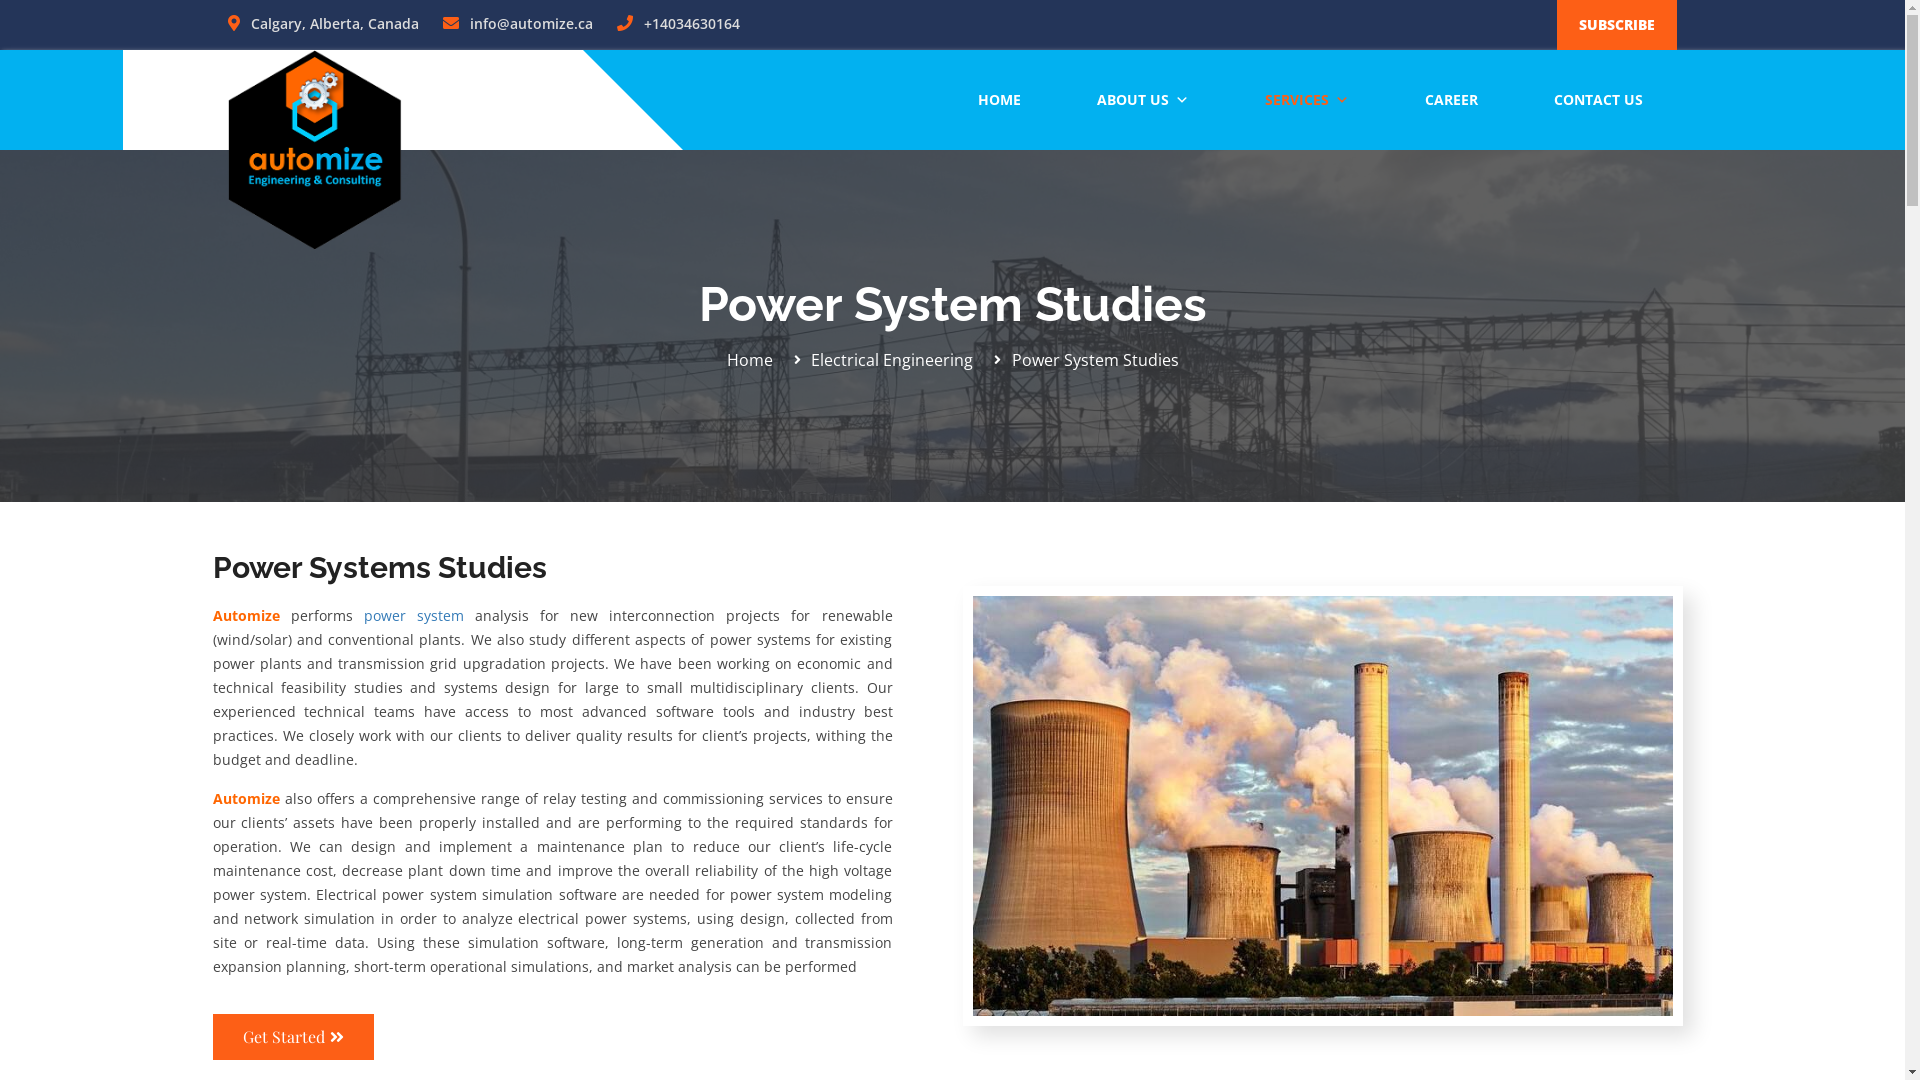  I want to click on HOME, so click(996, 100).